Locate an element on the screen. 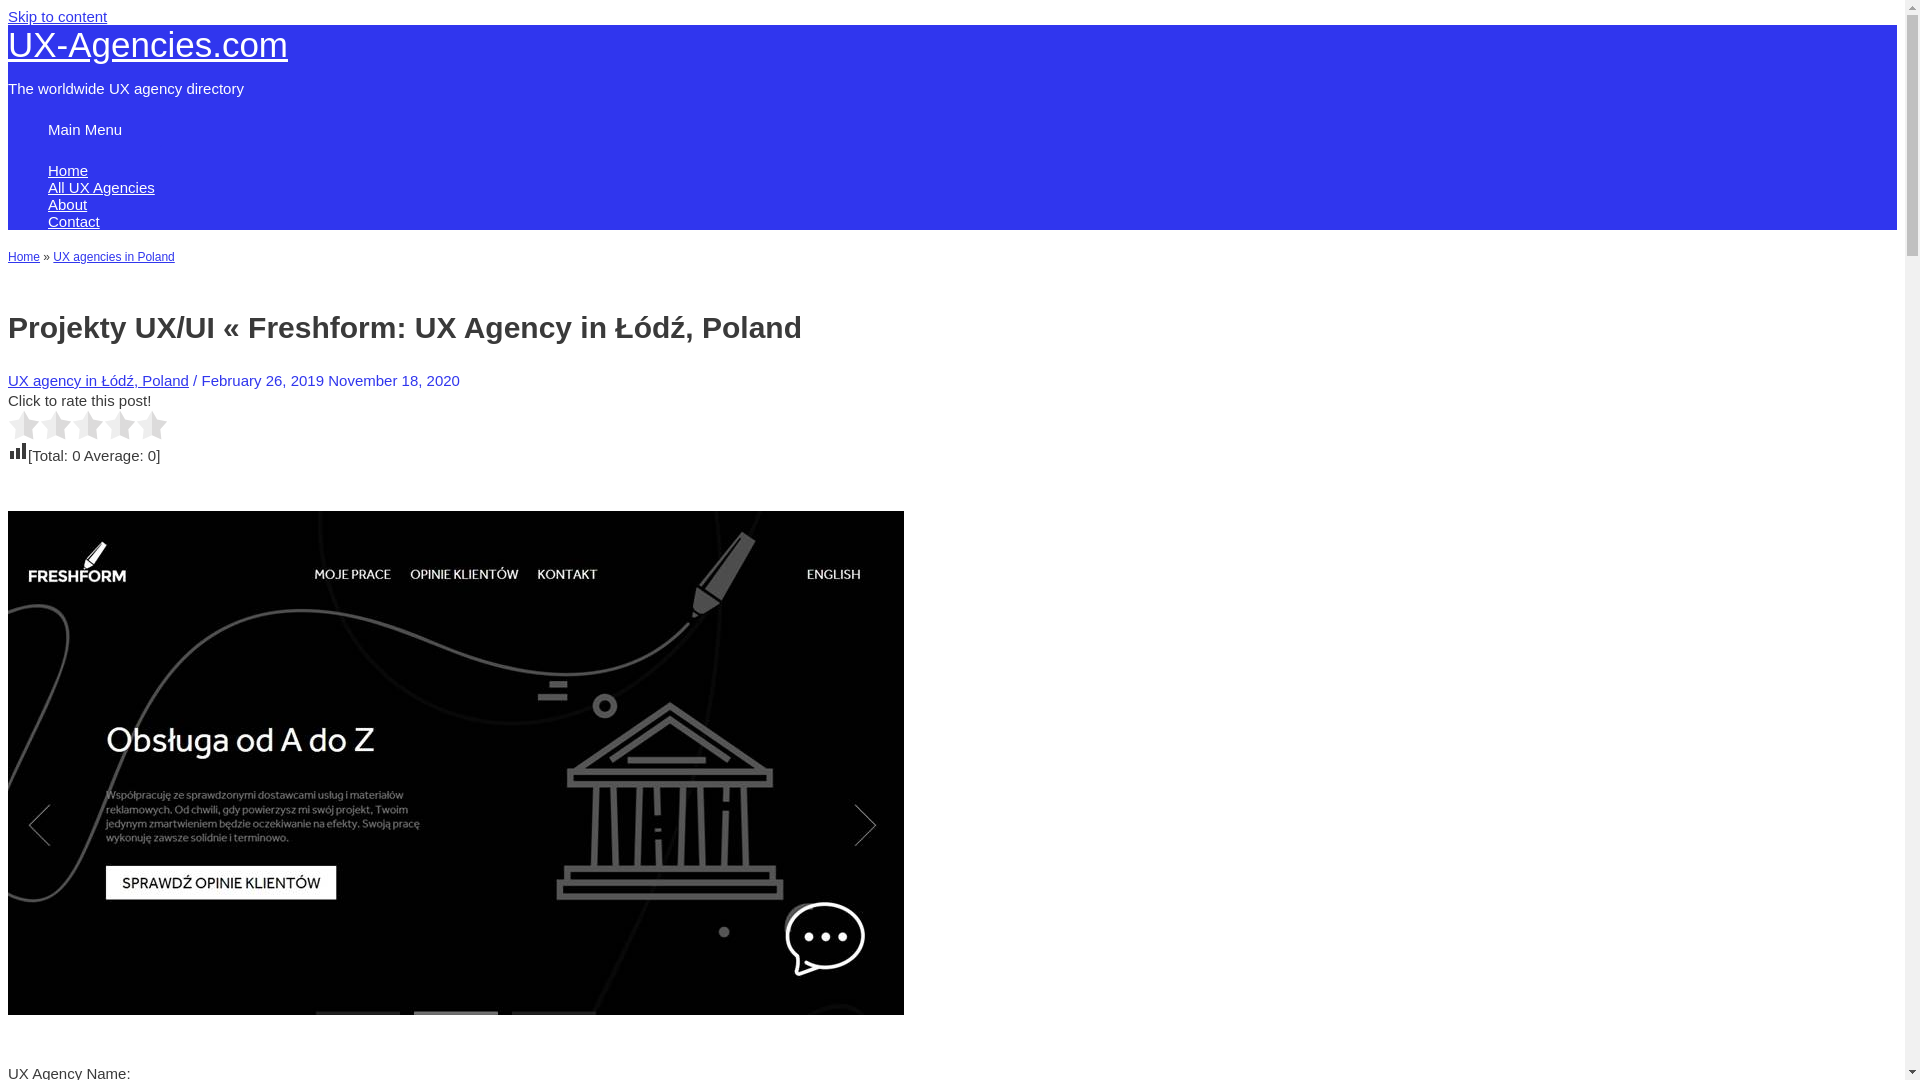 The image size is (1920, 1080). Skip to content is located at coordinates (57, 16).